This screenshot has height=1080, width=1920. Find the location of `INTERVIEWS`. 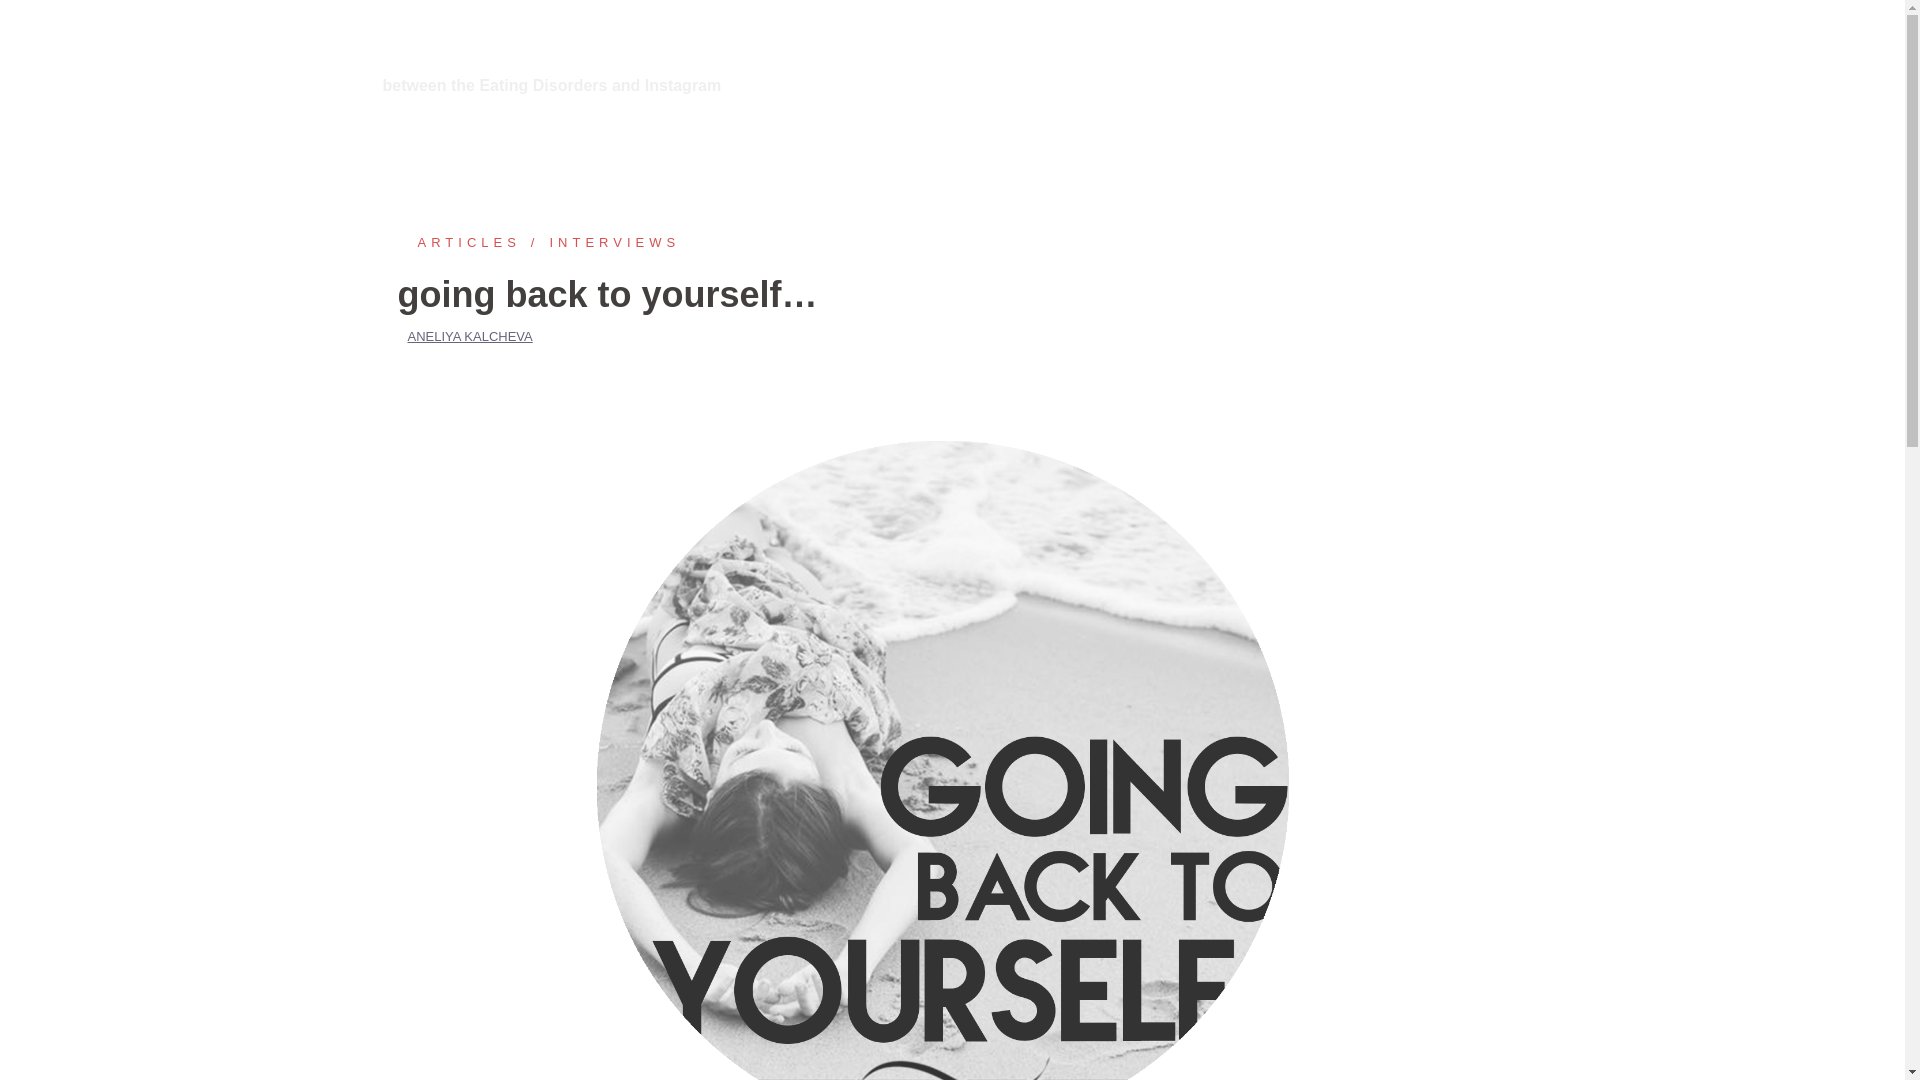

INTERVIEWS is located at coordinates (600, 242).